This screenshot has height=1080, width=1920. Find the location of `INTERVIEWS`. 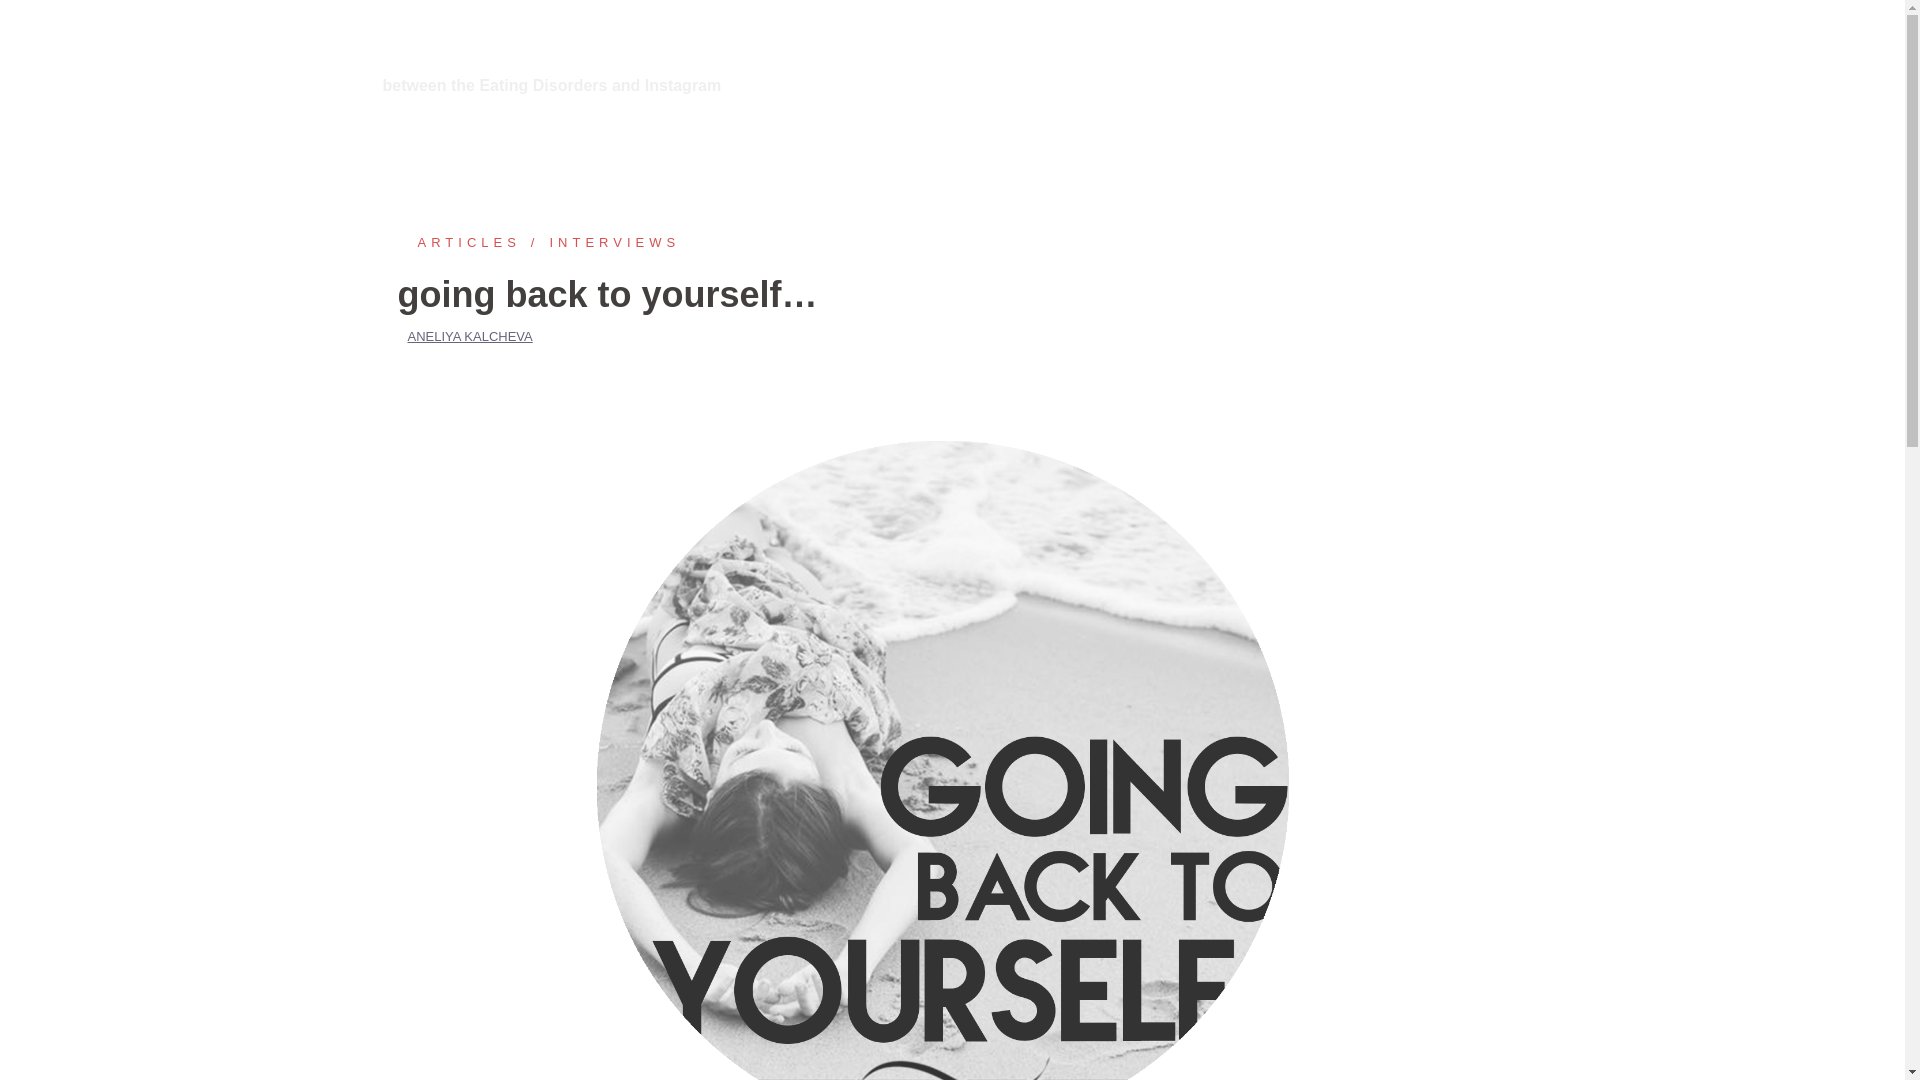

INTERVIEWS is located at coordinates (600, 242).